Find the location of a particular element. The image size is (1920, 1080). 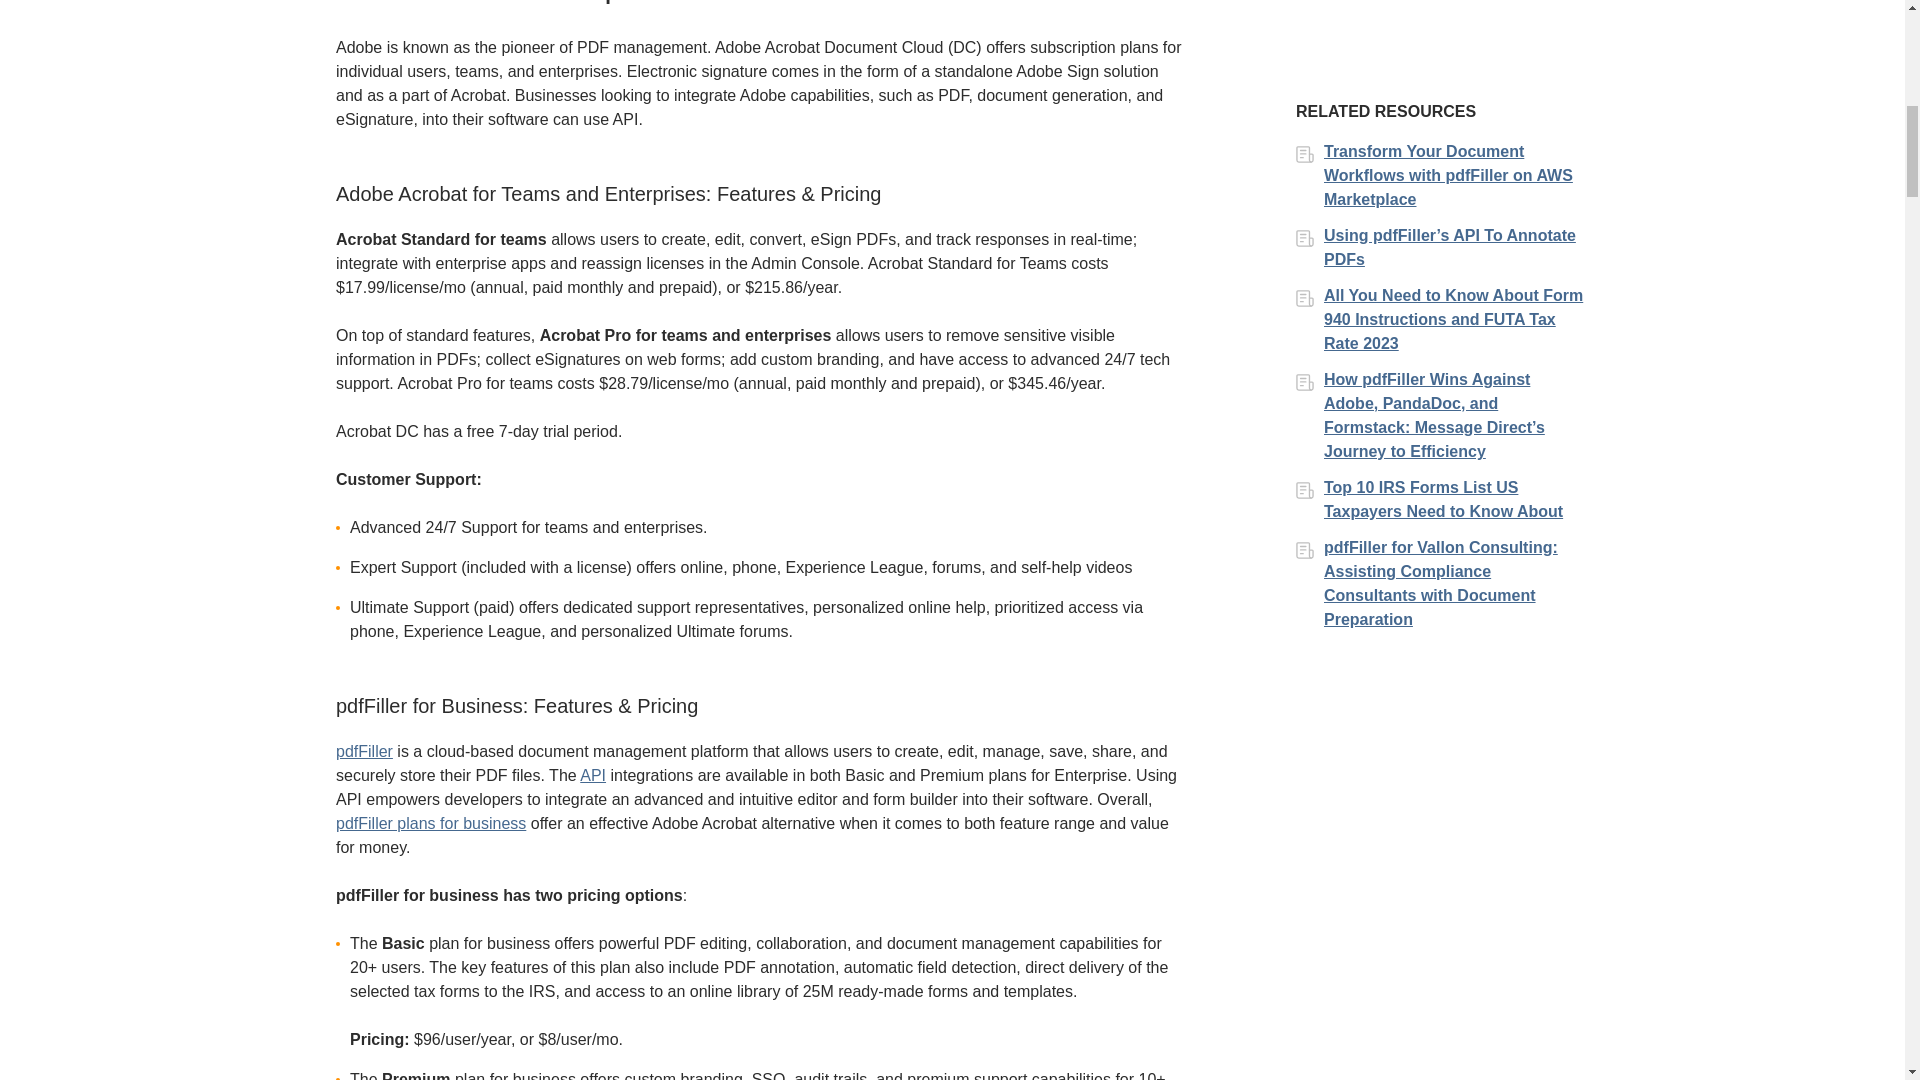

pdfFiller plans for business is located at coordinates (431, 823).